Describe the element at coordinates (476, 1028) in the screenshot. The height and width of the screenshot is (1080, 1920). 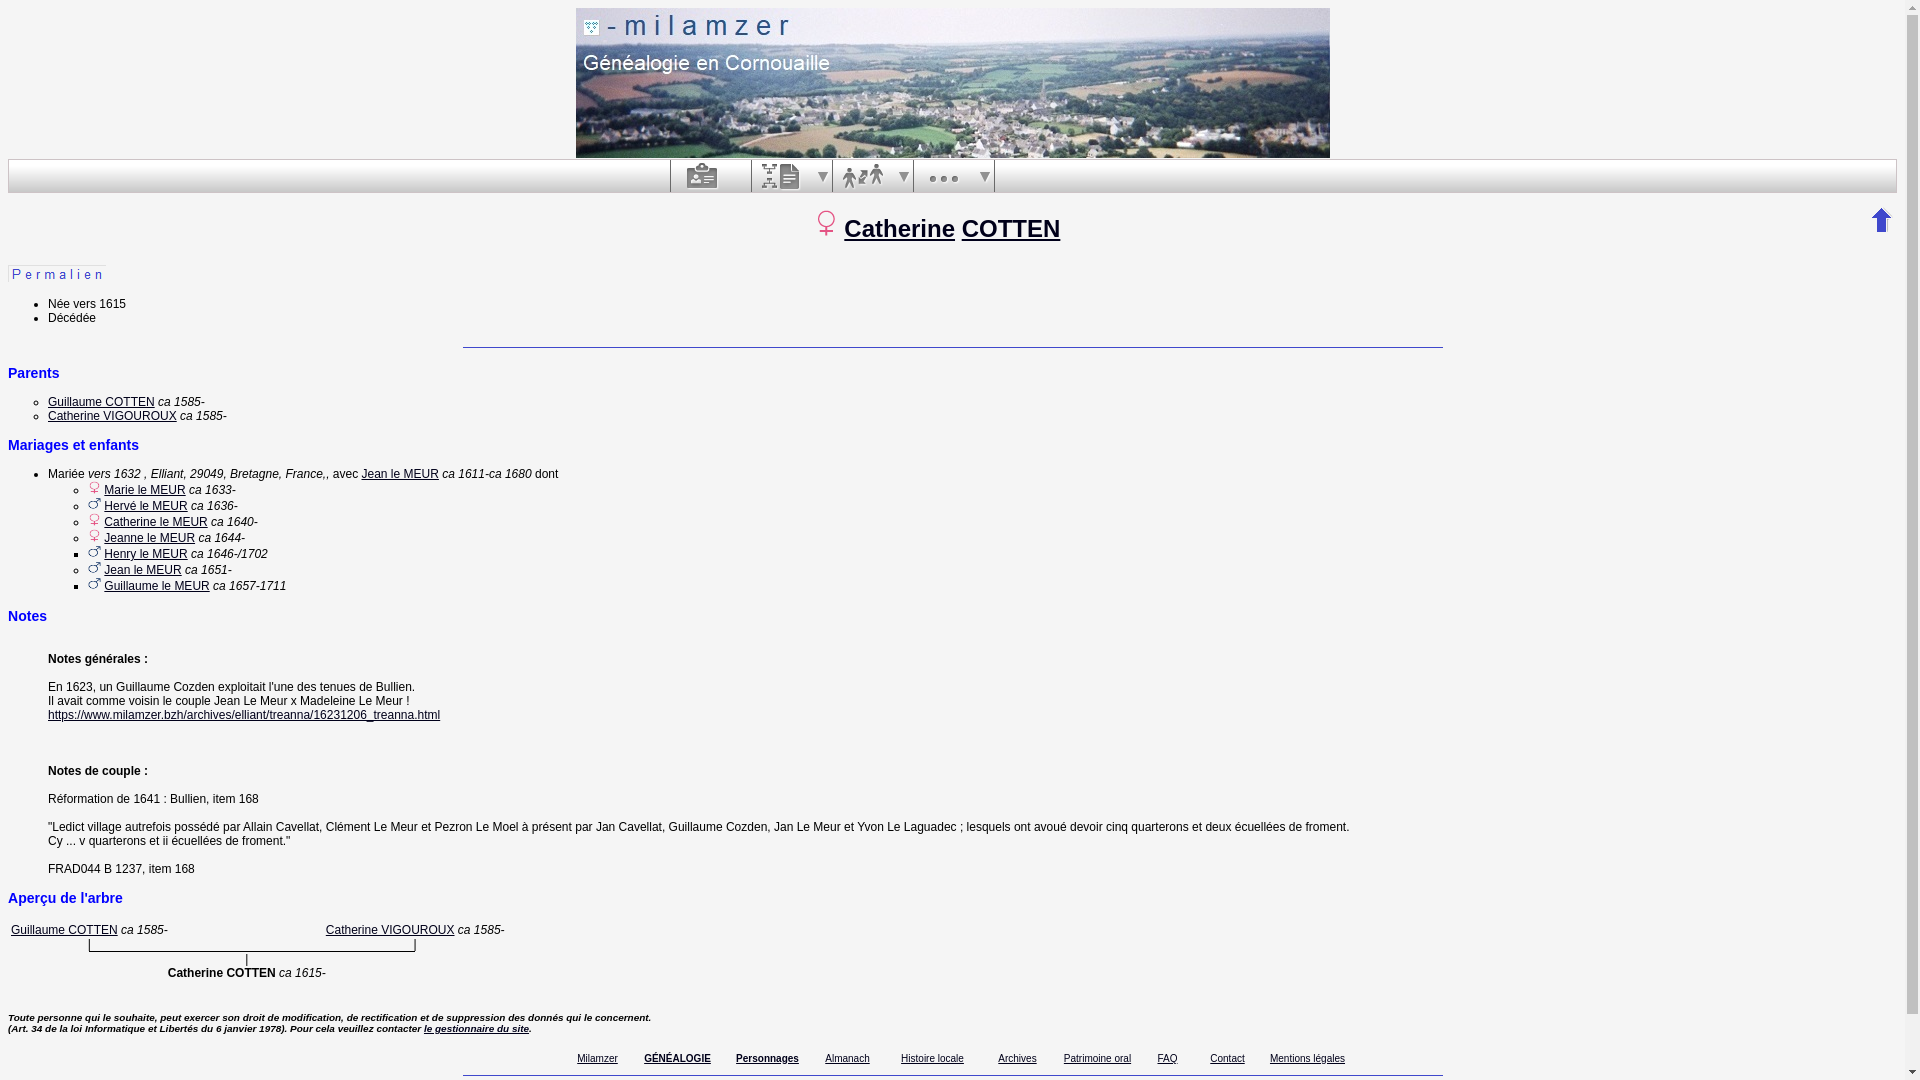
I see `le gestionnaire du site` at that location.